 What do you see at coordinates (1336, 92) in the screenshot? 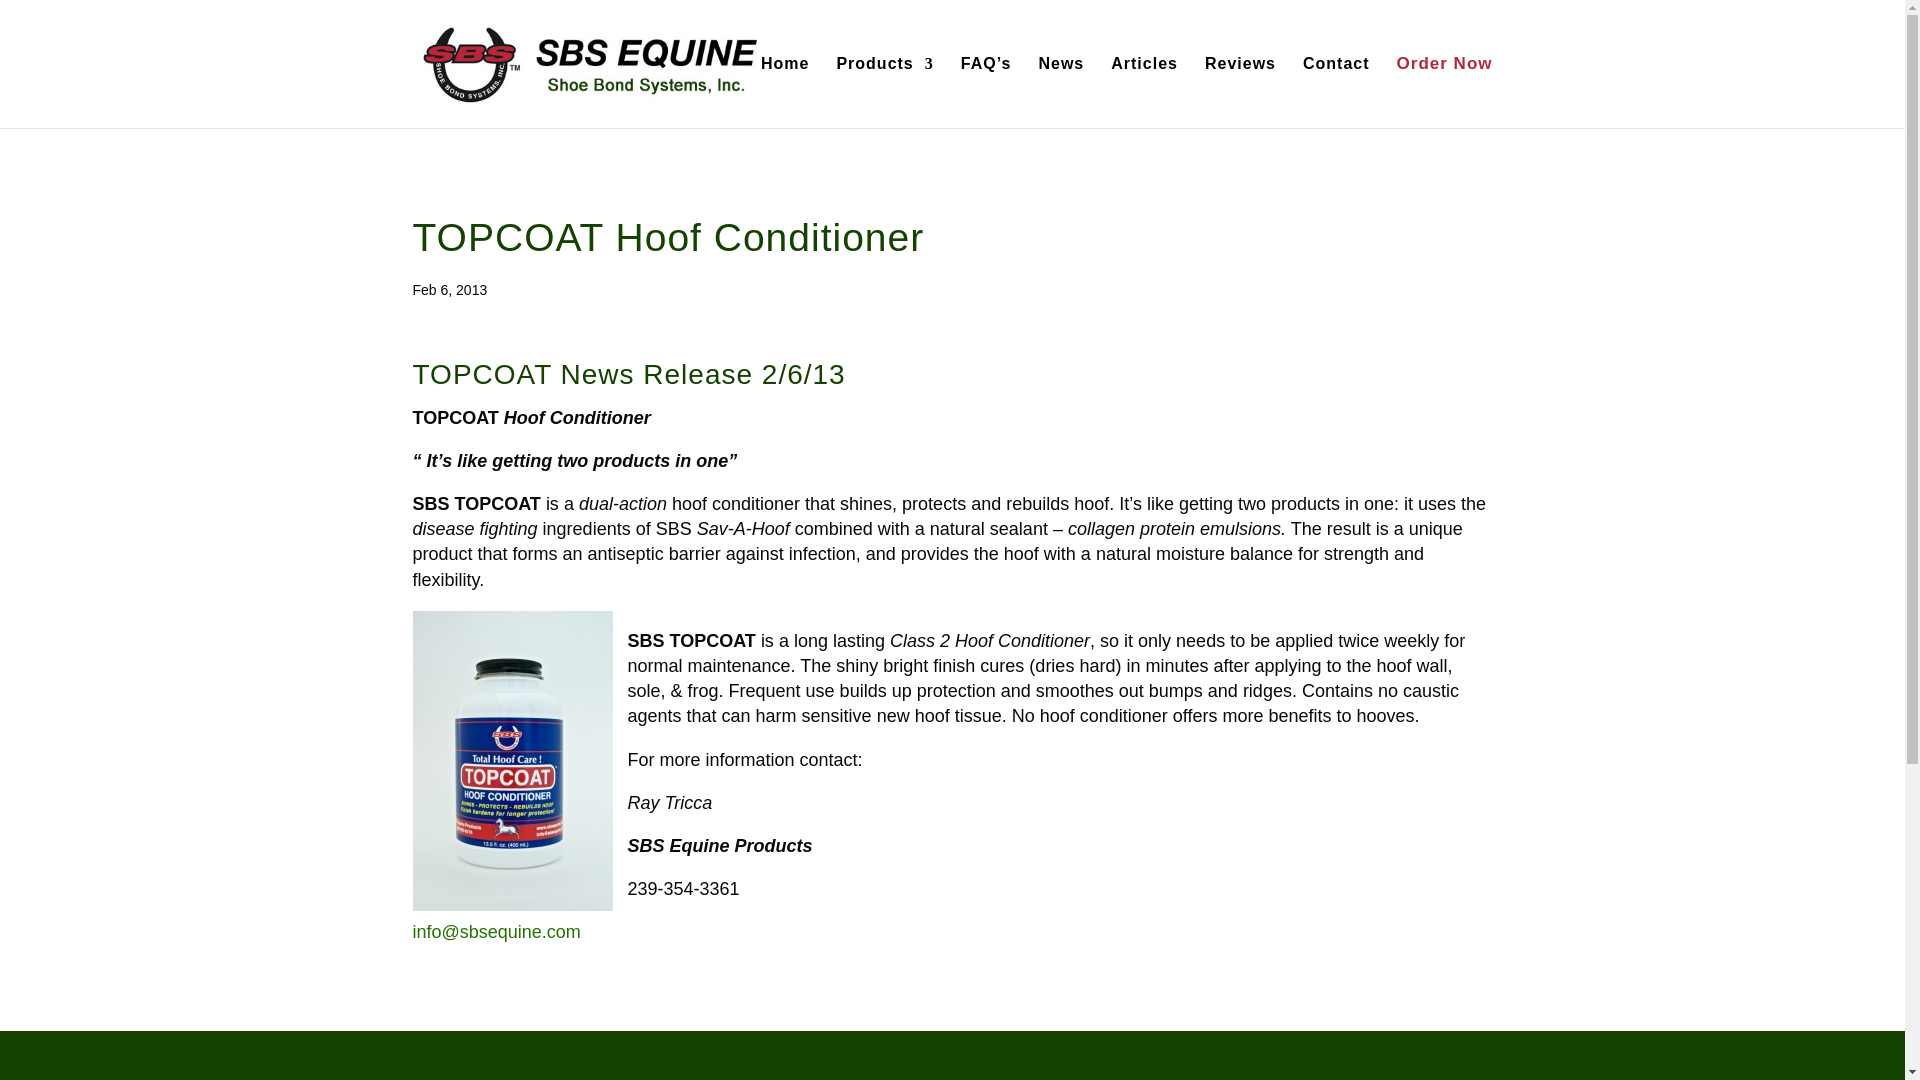
I see `Contact` at bounding box center [1336, 92].